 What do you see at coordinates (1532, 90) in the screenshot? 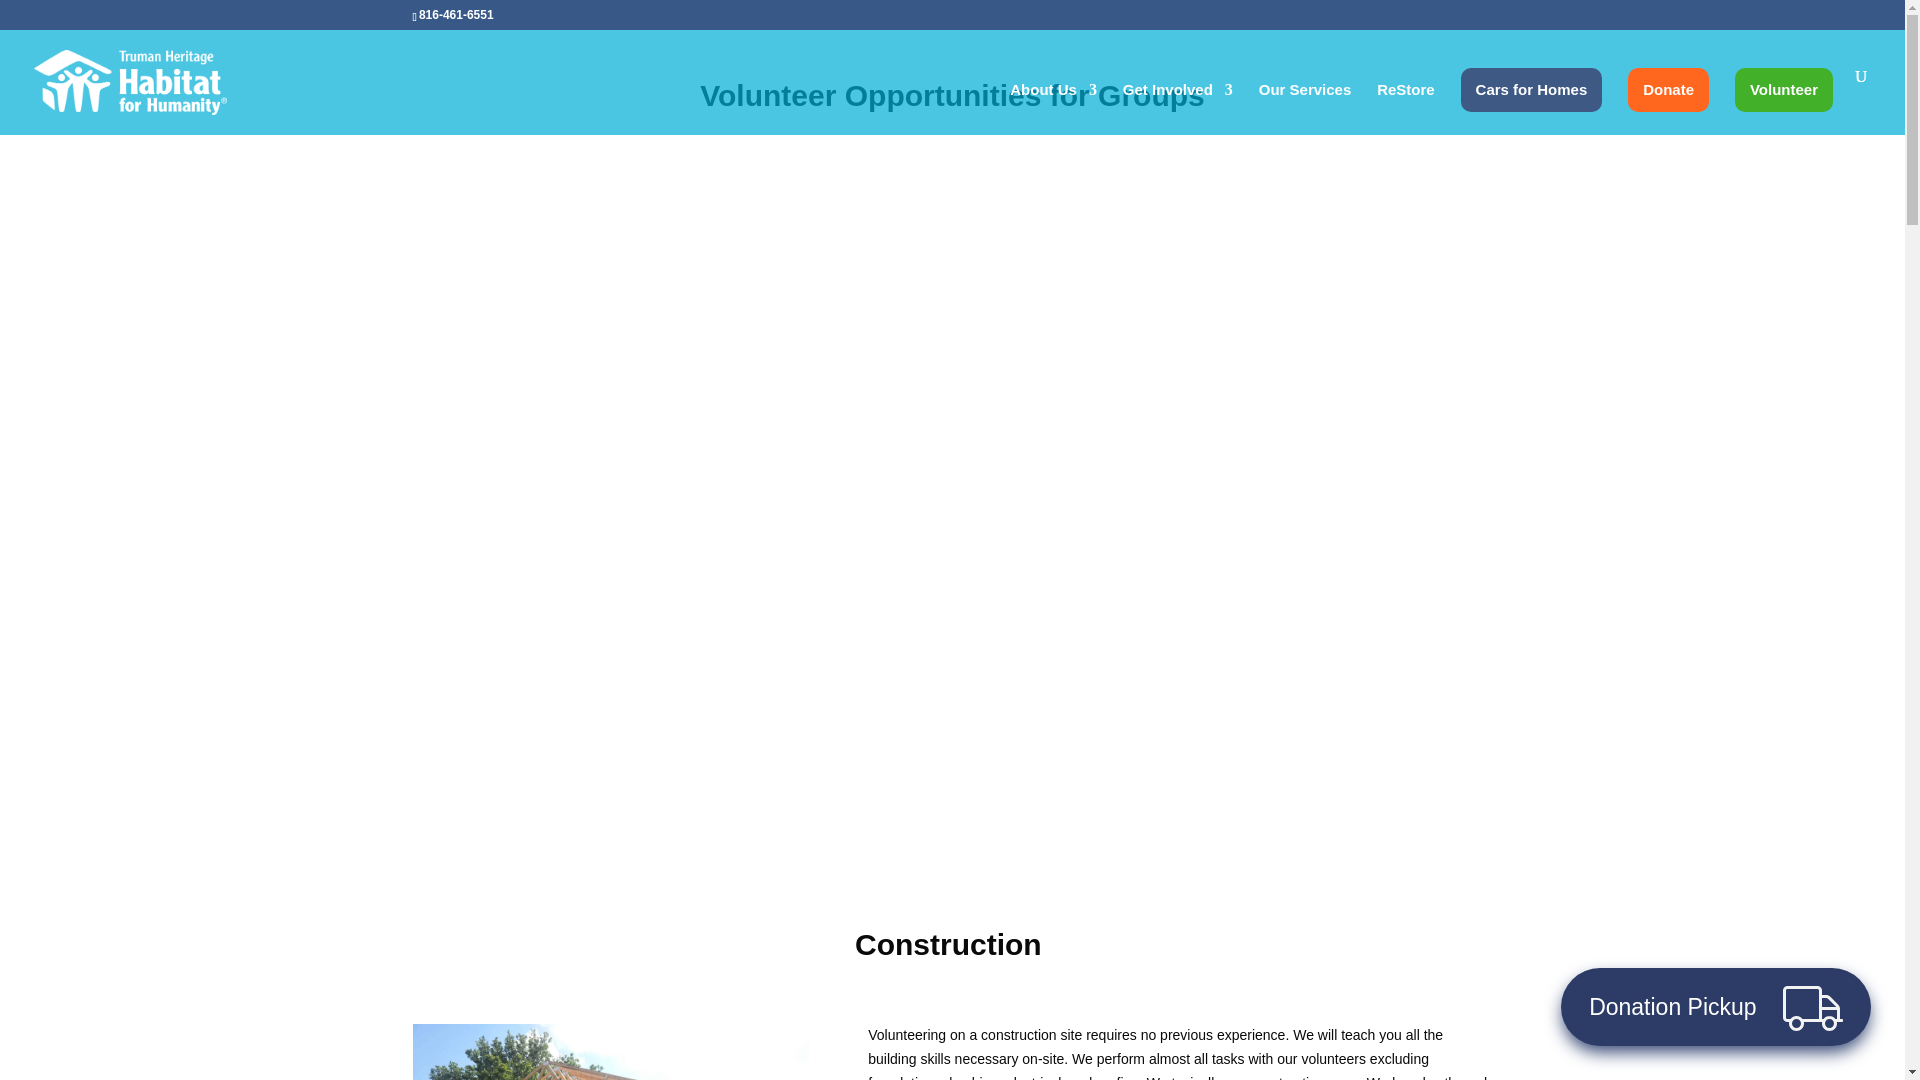
I see `Cars for Homes` at bounding box center [1532, 90].